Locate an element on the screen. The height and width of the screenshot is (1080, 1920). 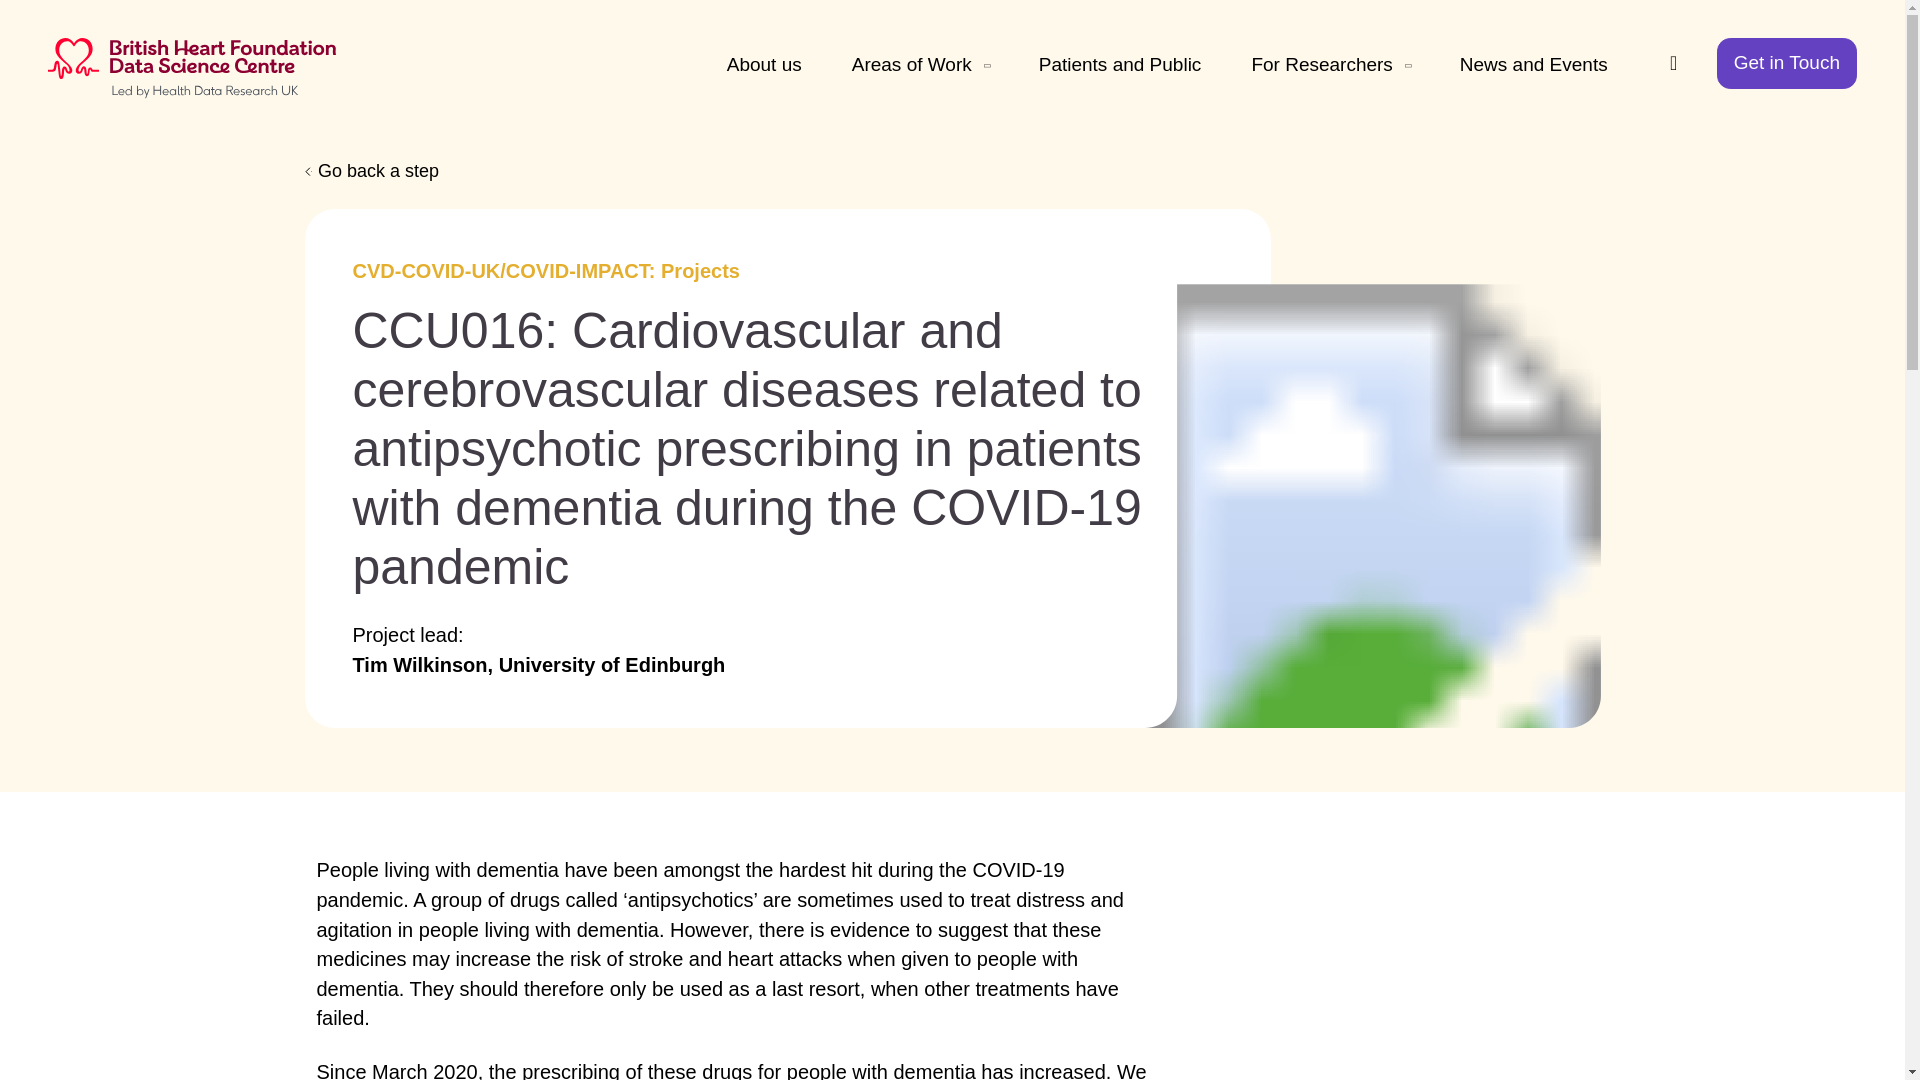
About us is located at coordinates (764, 63).